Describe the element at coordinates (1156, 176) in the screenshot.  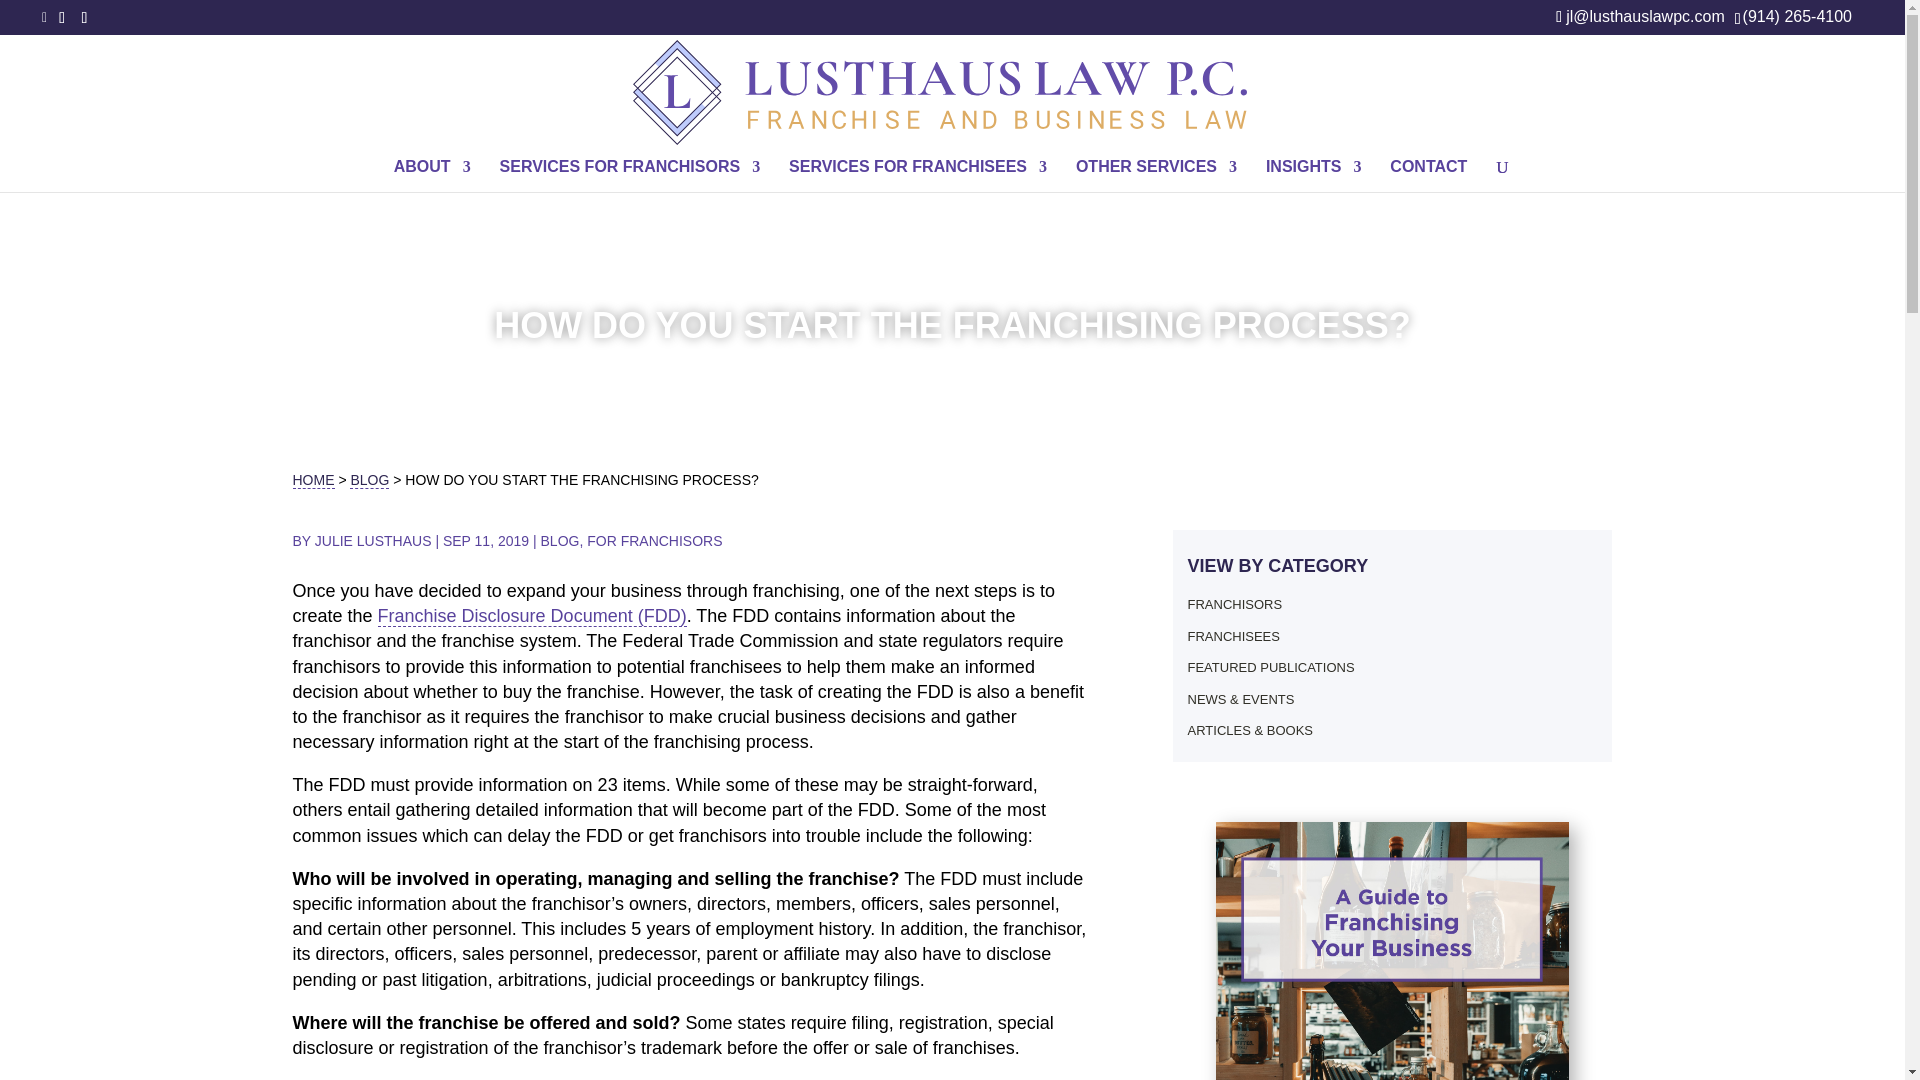
I see `OTHER SERVICES` at that location.